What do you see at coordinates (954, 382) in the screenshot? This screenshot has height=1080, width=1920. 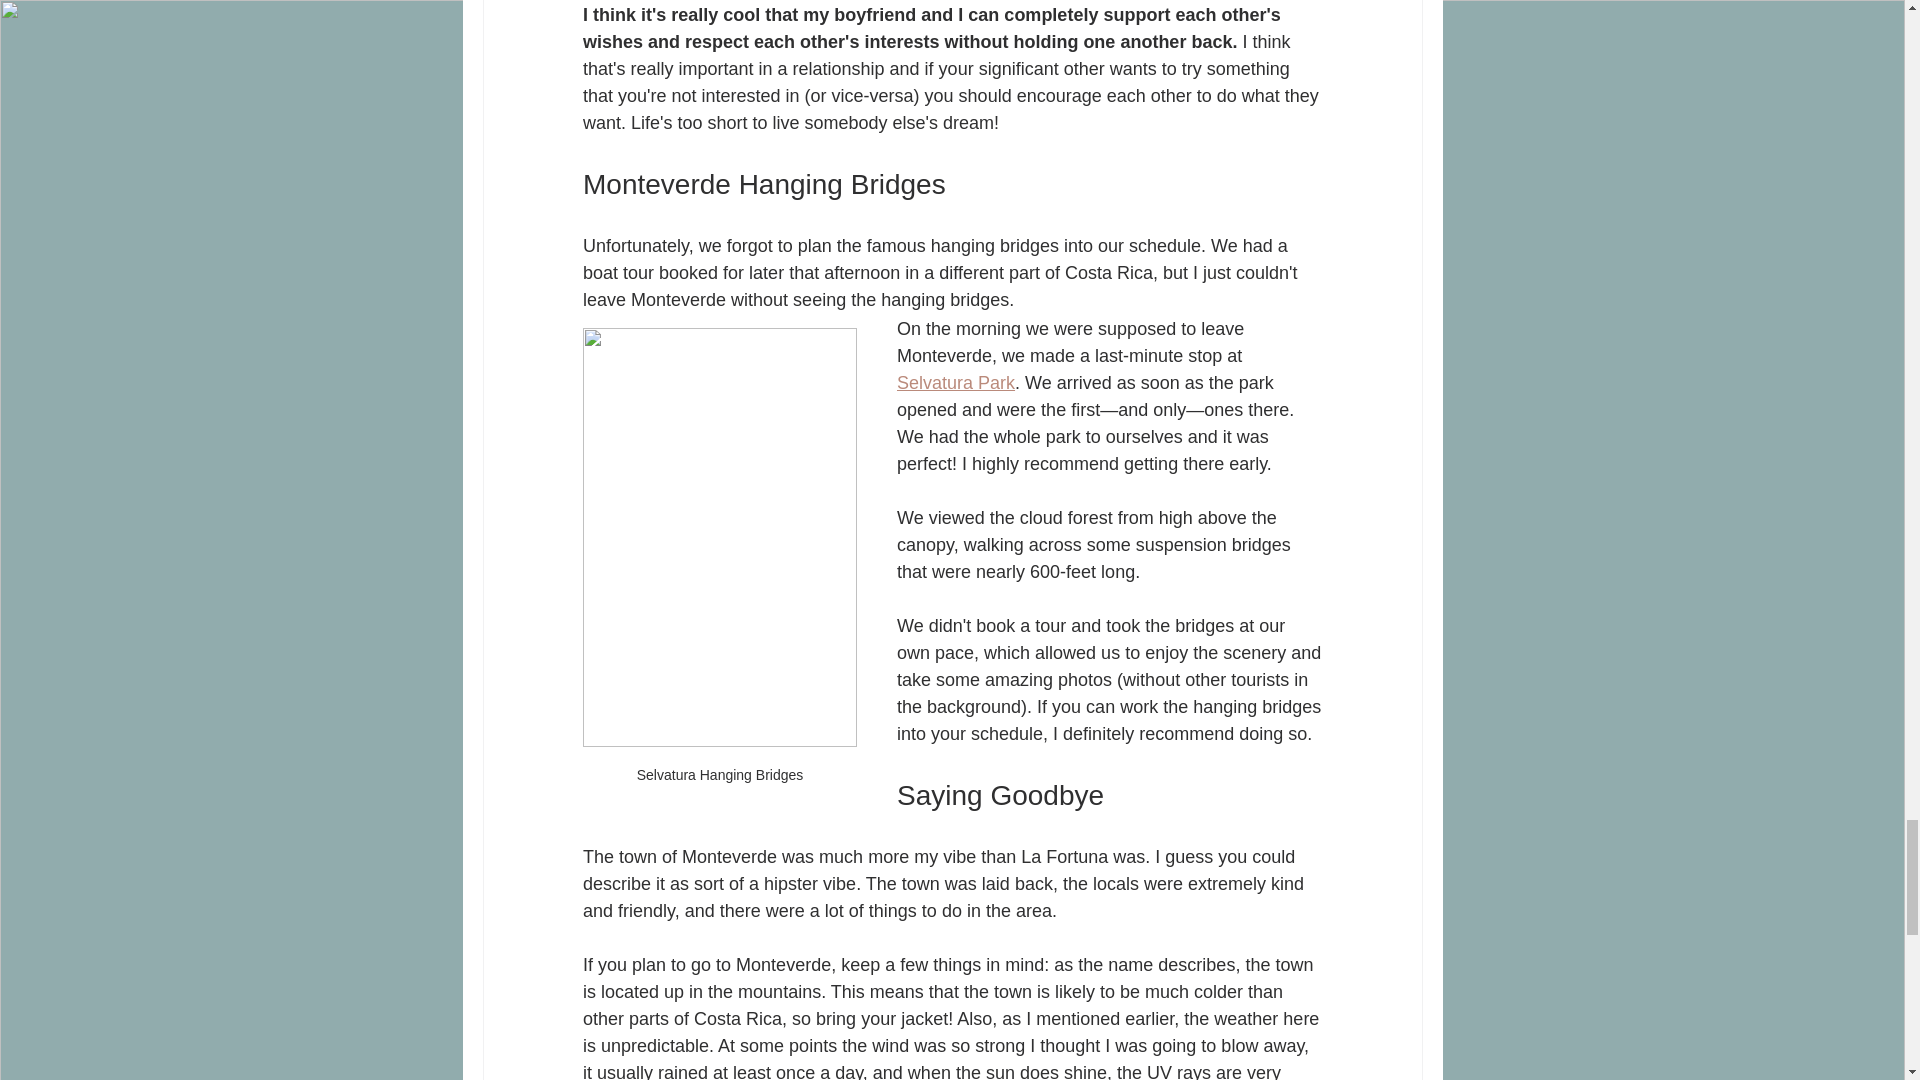 I see `Selvatura Park` at bounding box center [954, 382].